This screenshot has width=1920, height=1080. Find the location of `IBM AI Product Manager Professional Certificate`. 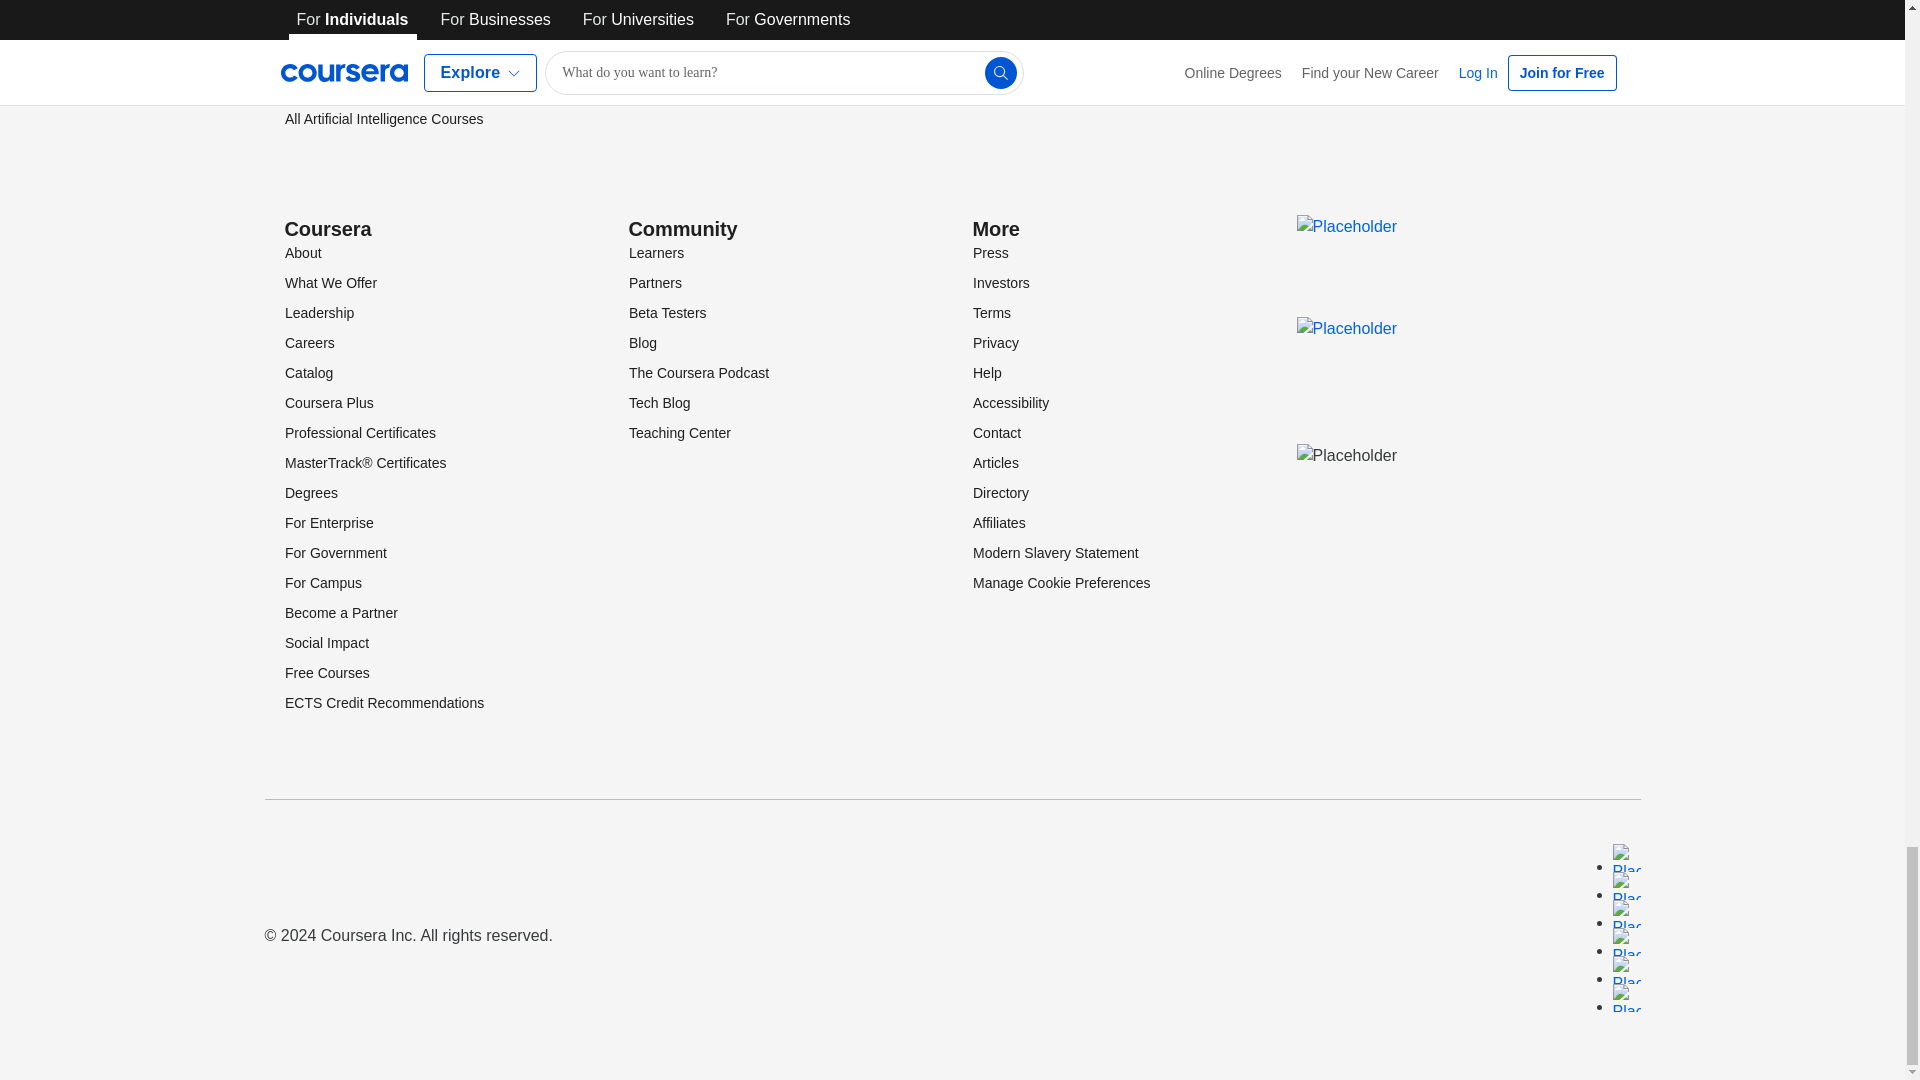

IBM AI Product Manager Professional Certificate is located at coordinates (400, 8).